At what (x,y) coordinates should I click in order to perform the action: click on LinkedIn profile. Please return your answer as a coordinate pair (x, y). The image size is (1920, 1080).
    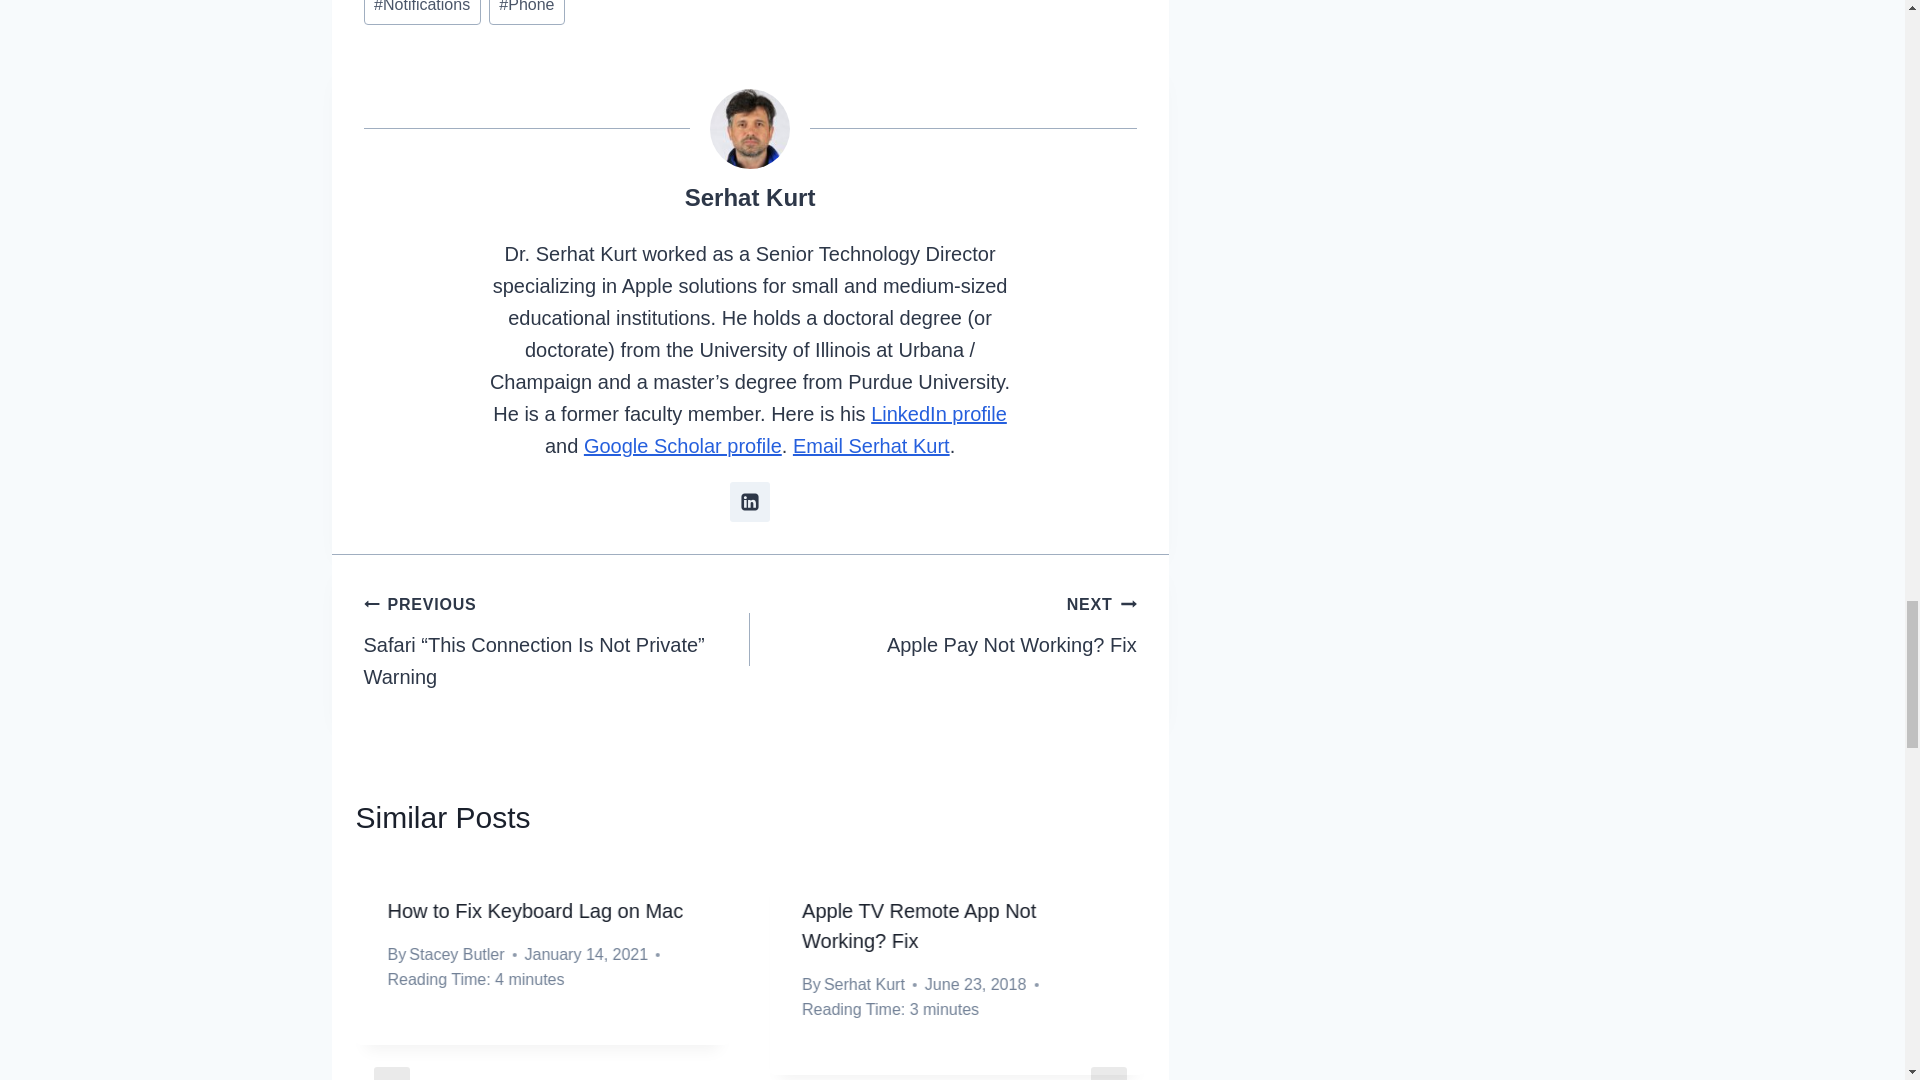
    Looking at the image, I should click on (938, 414).